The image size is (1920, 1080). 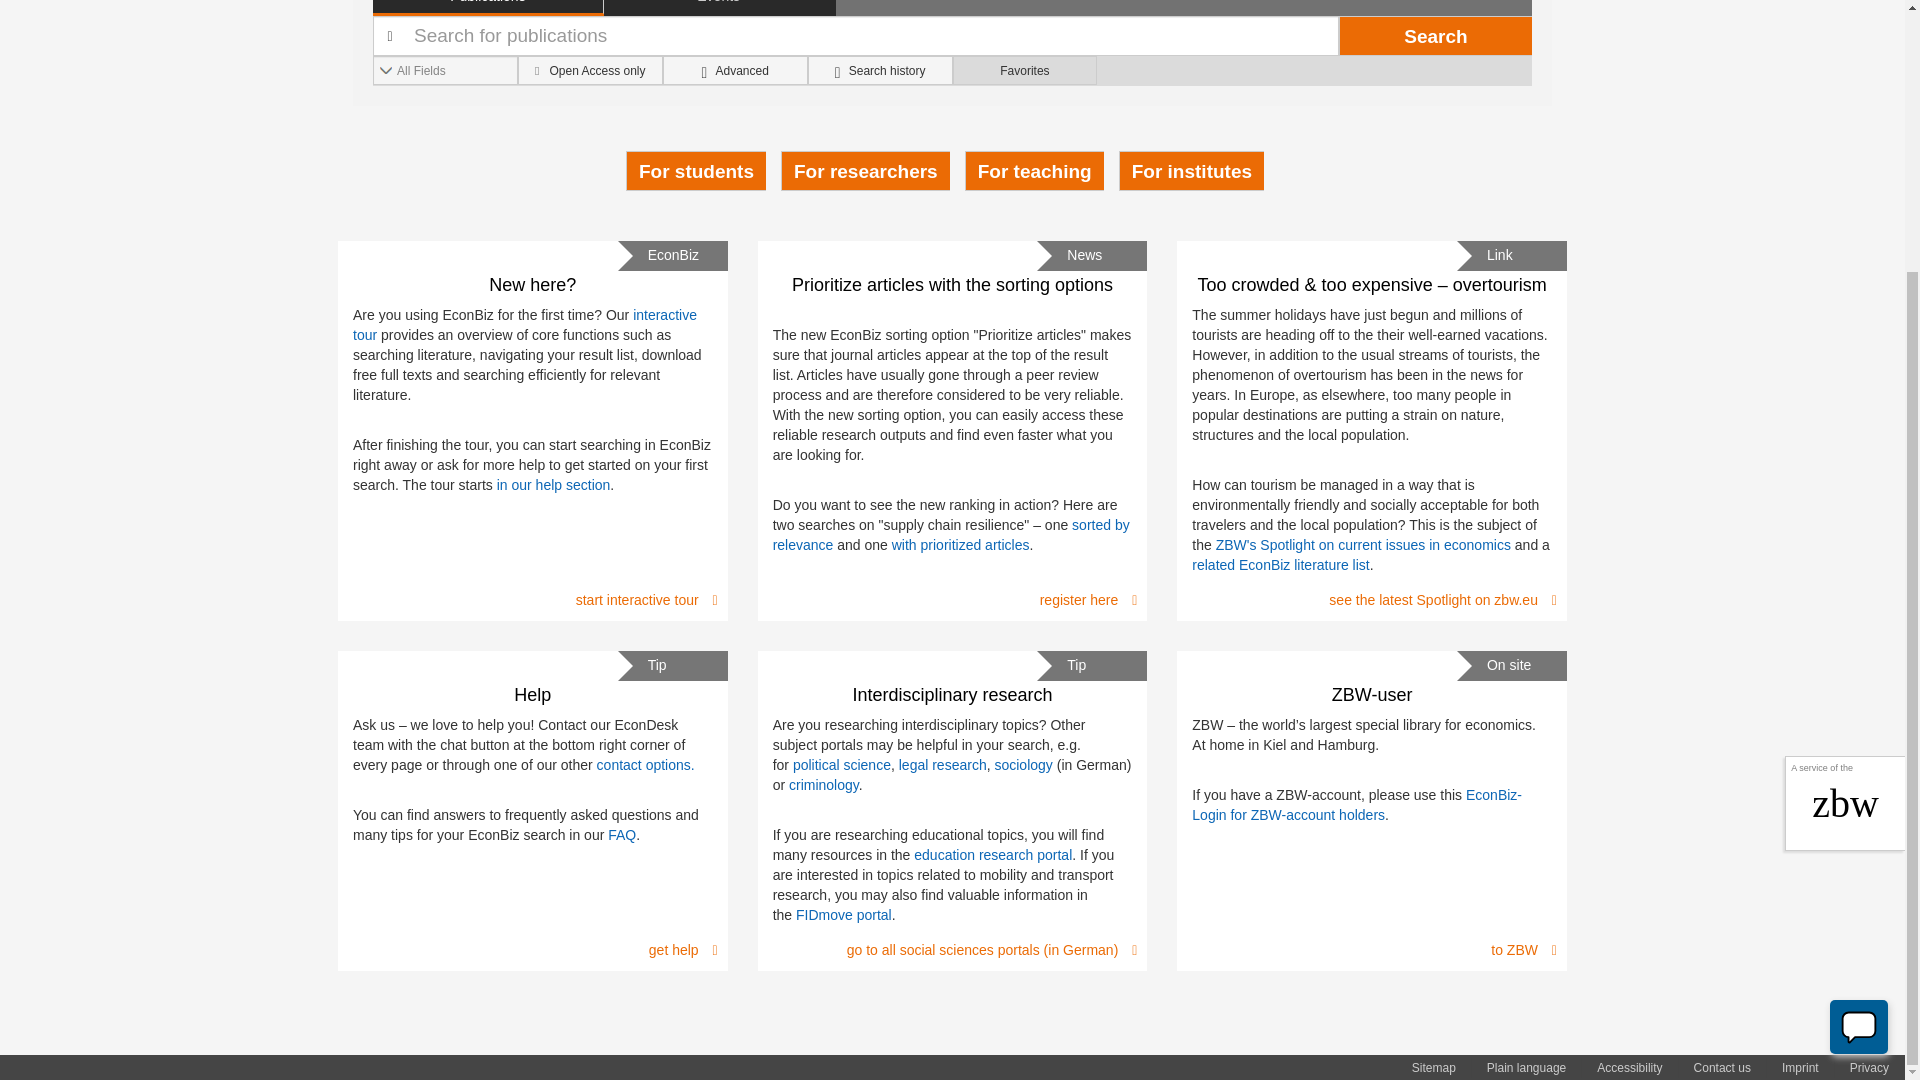 I want to click on Imprint, so click(x=1800, y=1068).